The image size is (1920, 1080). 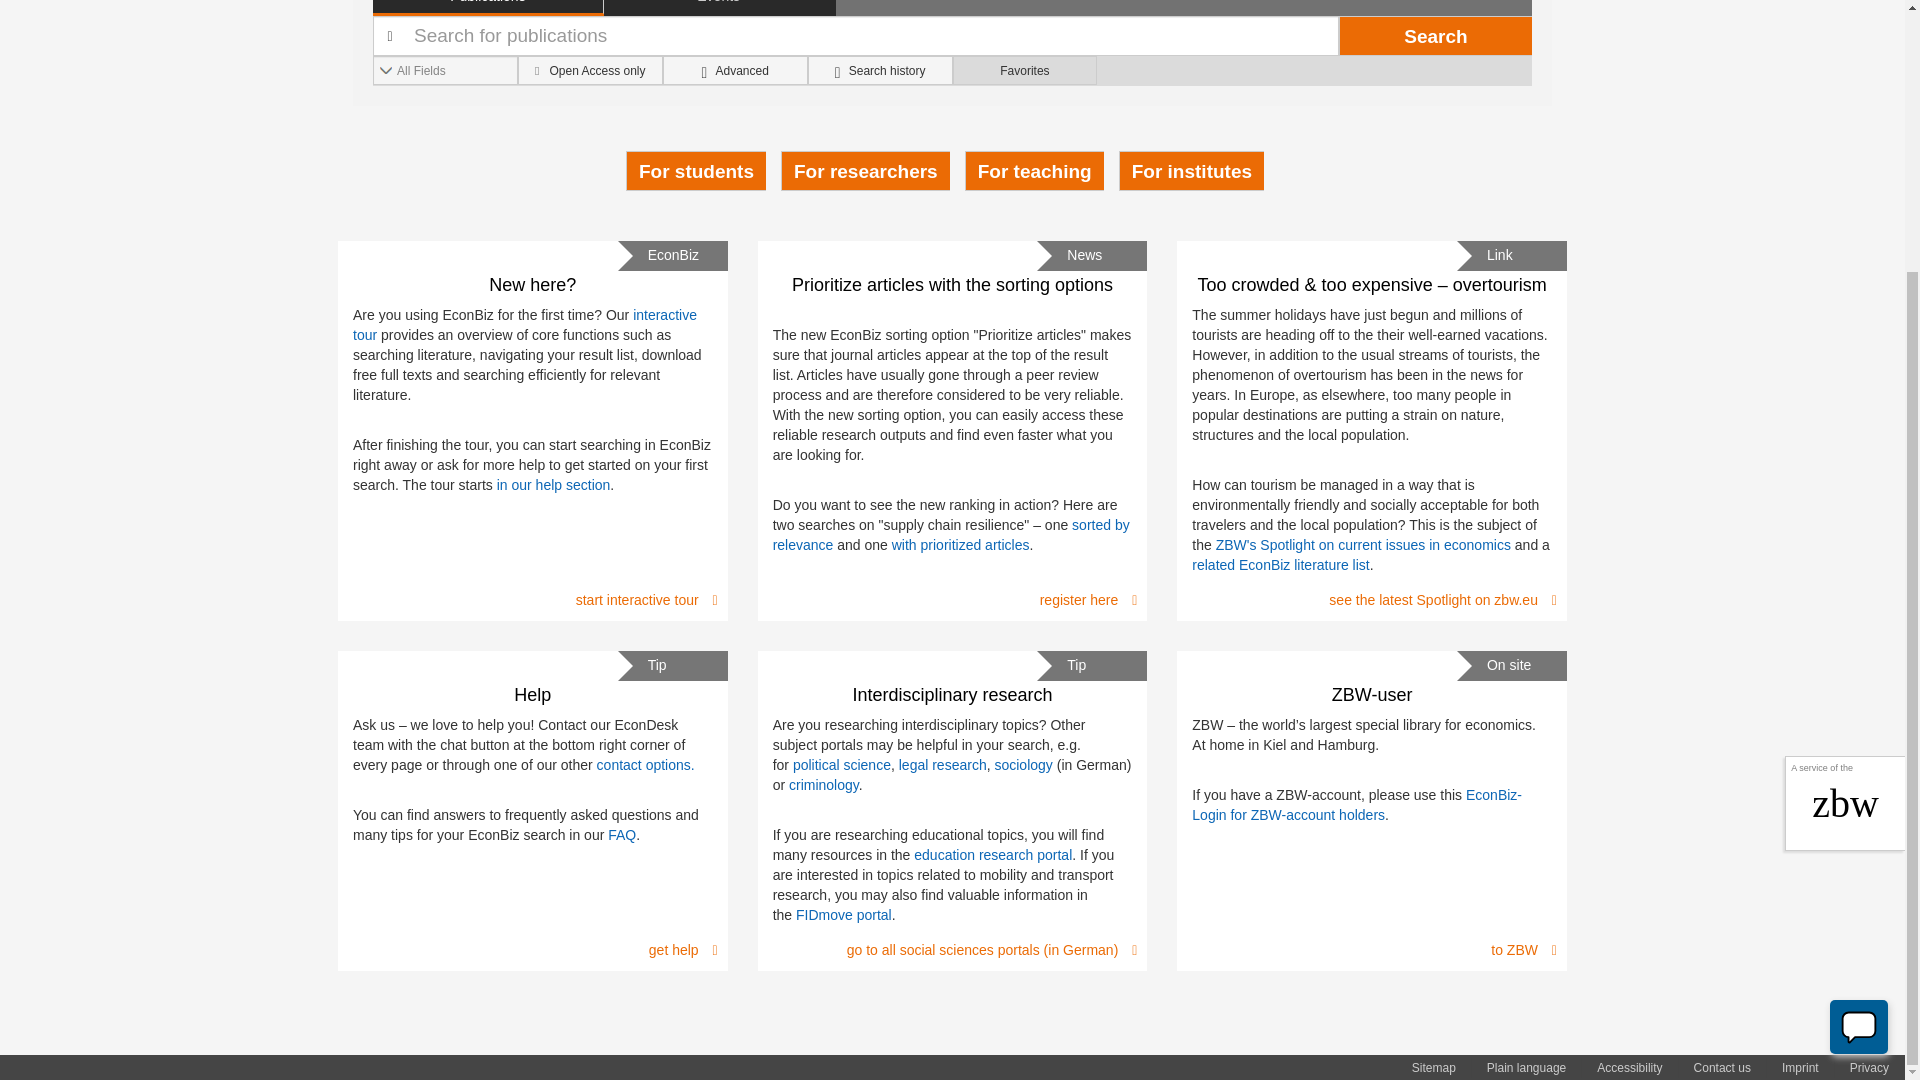 I want to click on Imprint, so click(x=1800, y=1068).